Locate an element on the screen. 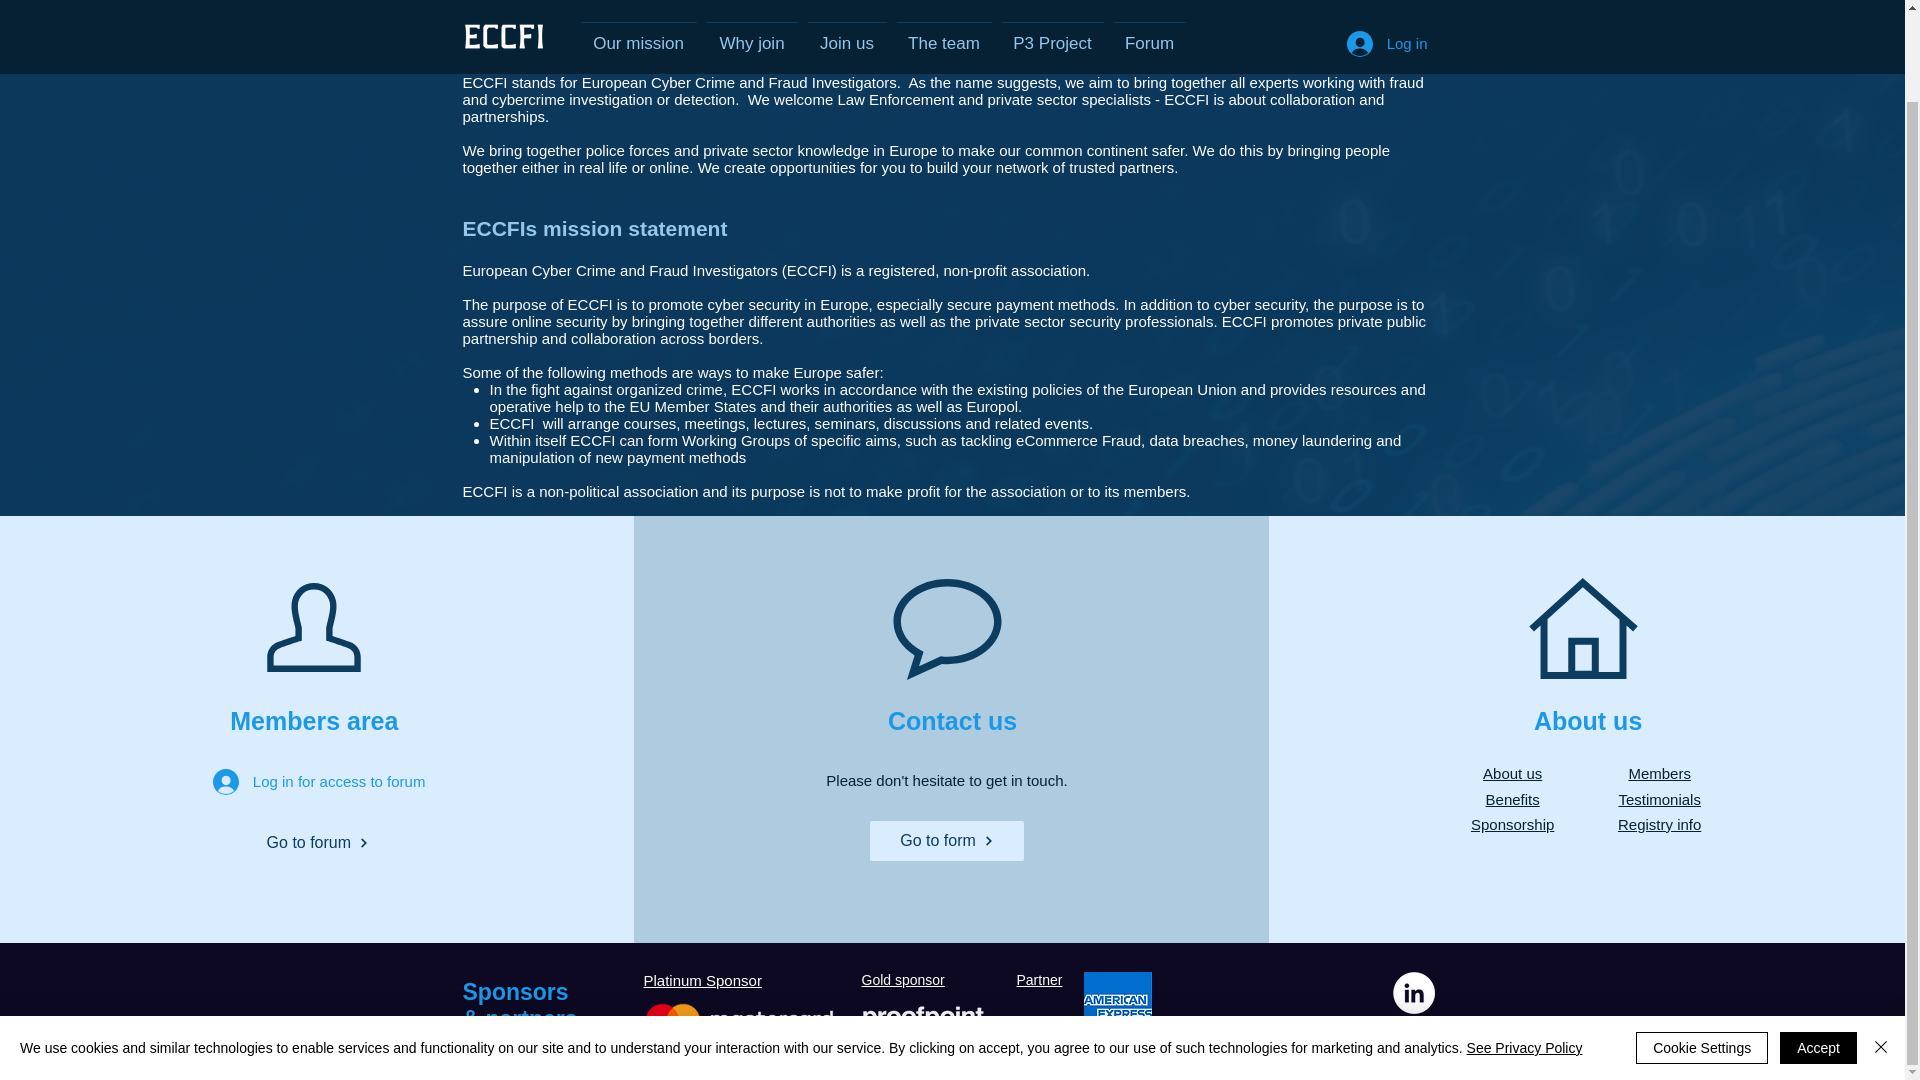  Testimonials is located at coordinates (1660, 798).